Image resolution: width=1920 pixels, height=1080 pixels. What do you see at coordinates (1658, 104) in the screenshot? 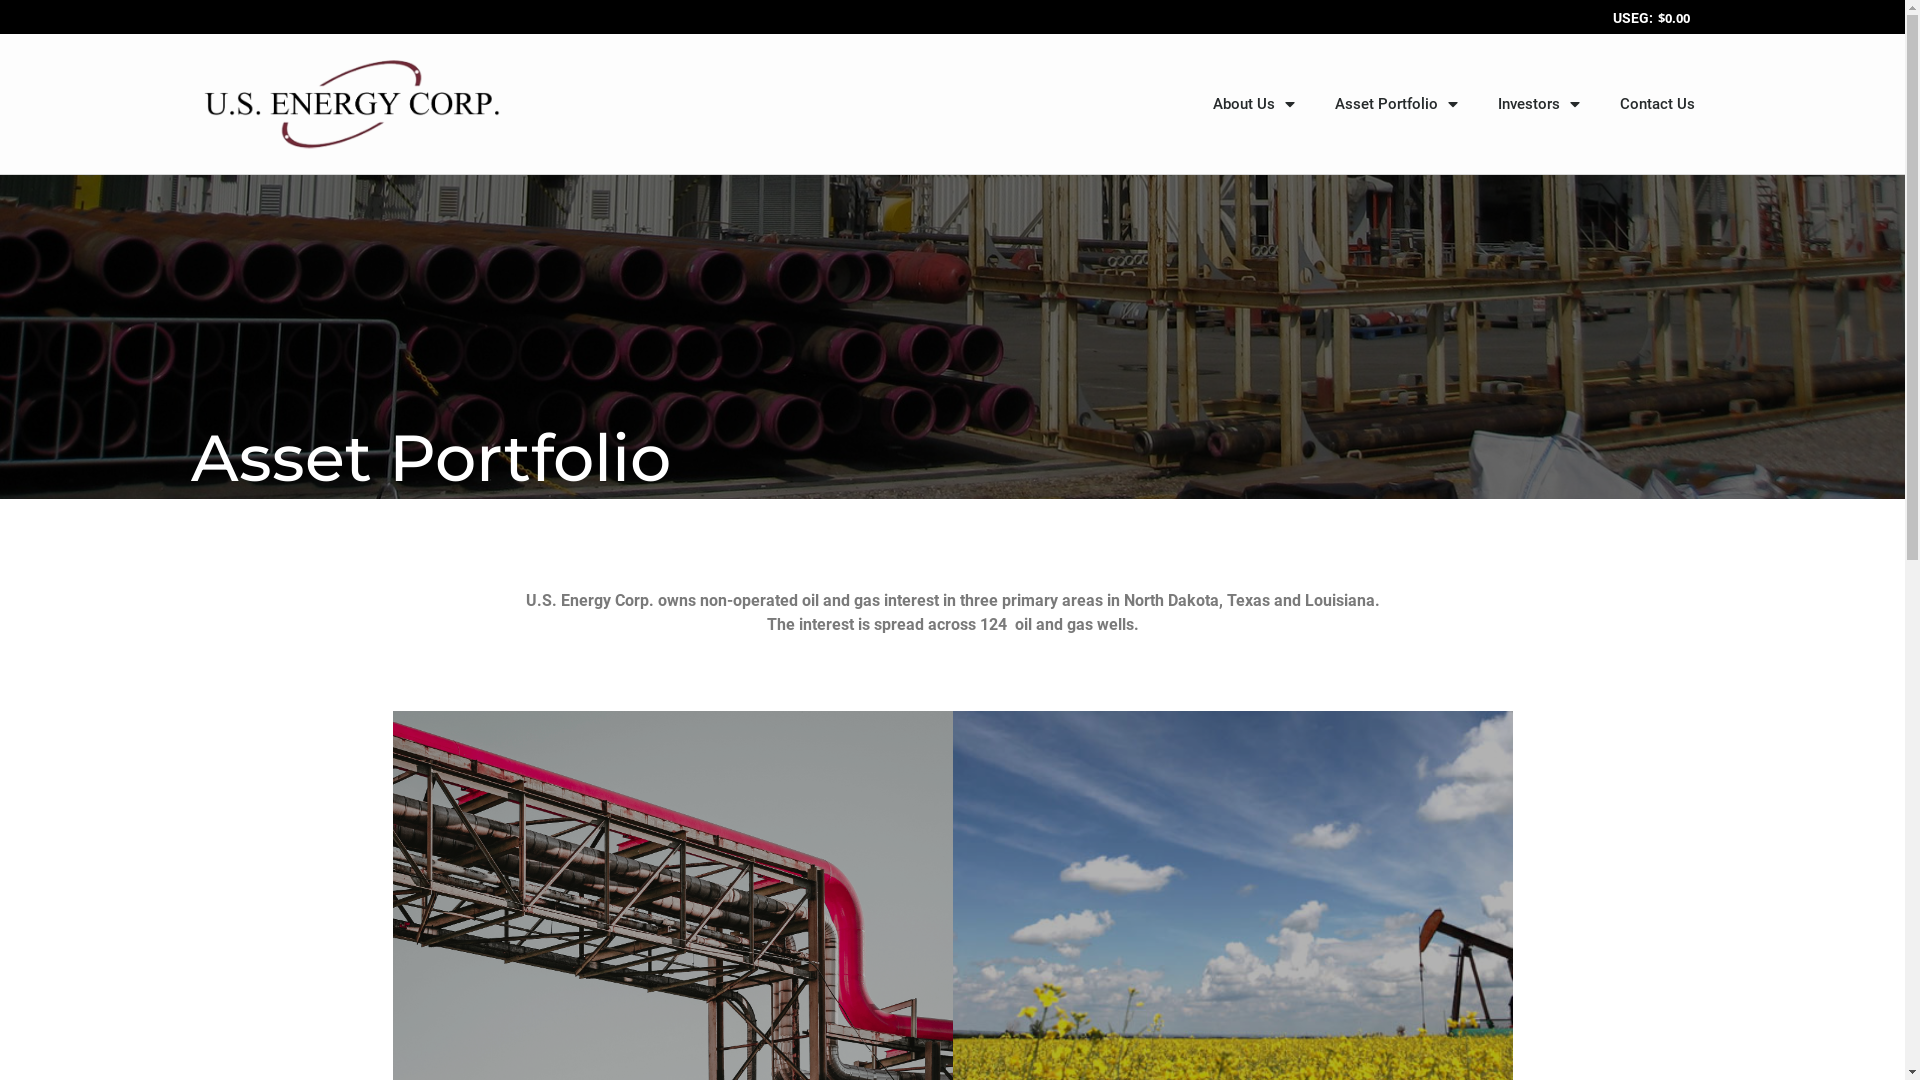
I see `Contact Us` at bounding box center [1658, 104].